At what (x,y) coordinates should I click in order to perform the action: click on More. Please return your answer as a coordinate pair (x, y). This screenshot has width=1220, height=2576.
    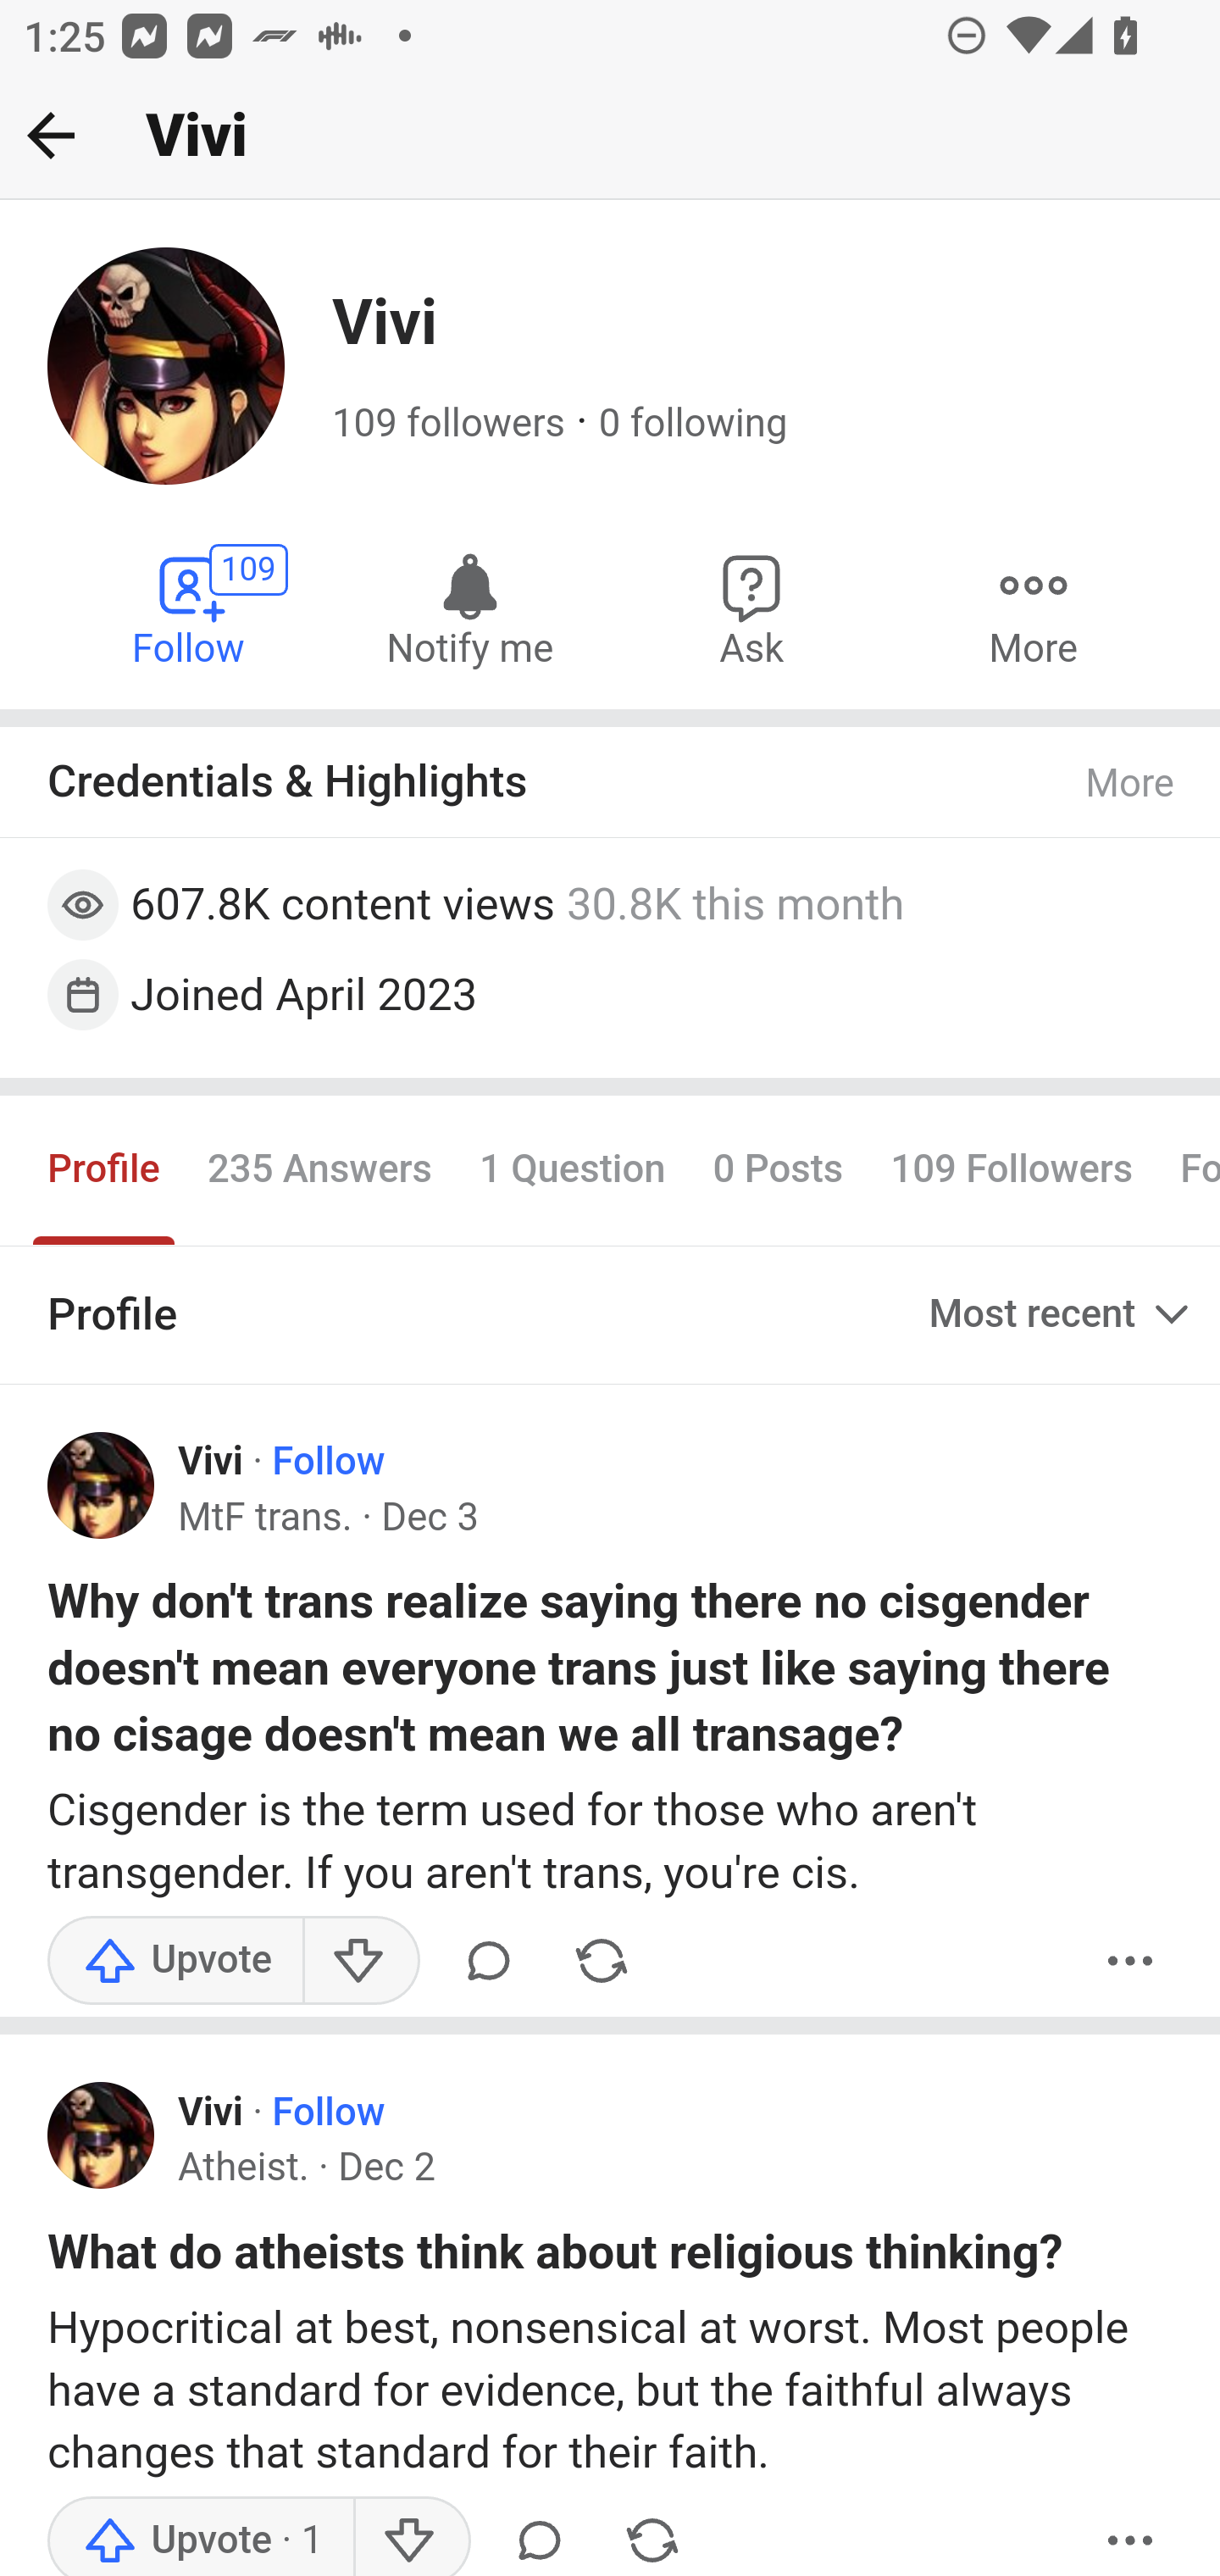
    Looking at the image, I should click on (1131, 784).